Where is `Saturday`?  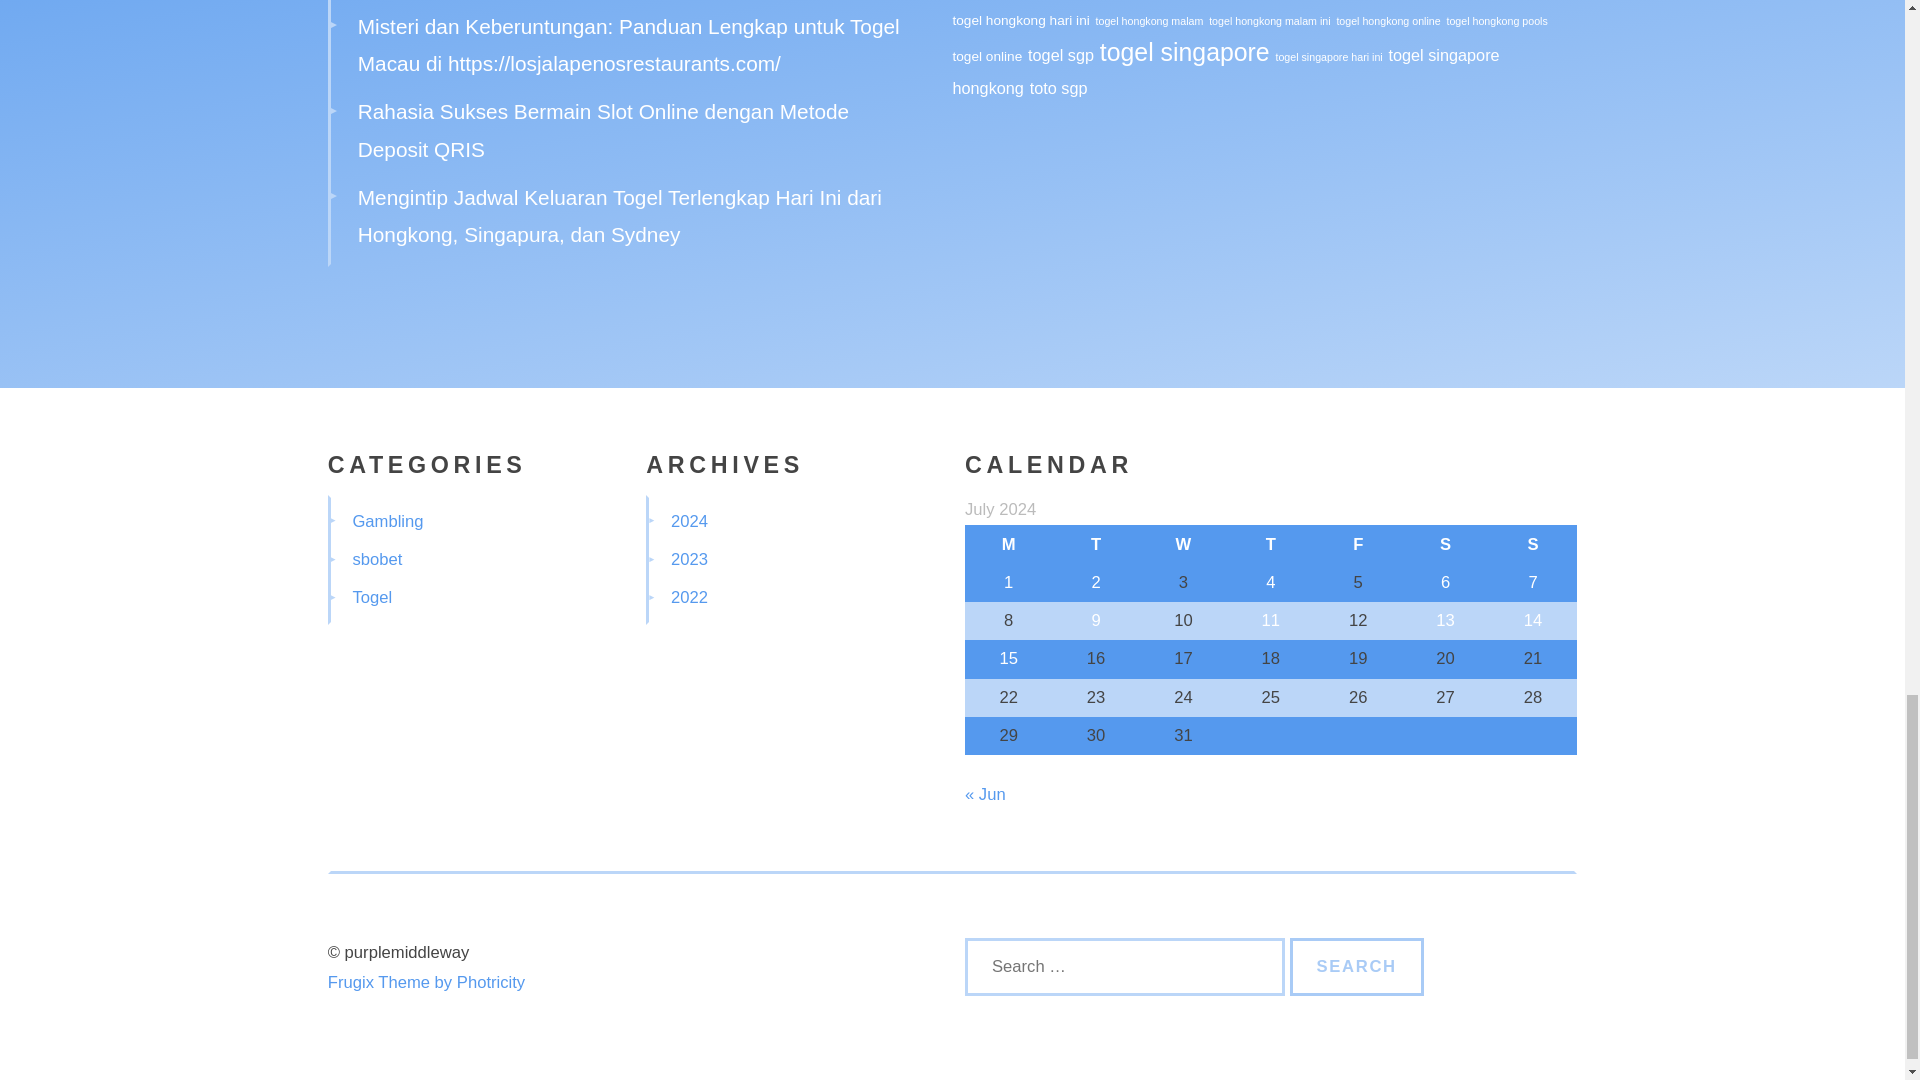
Saturday is located at coordinates (1445, 543).